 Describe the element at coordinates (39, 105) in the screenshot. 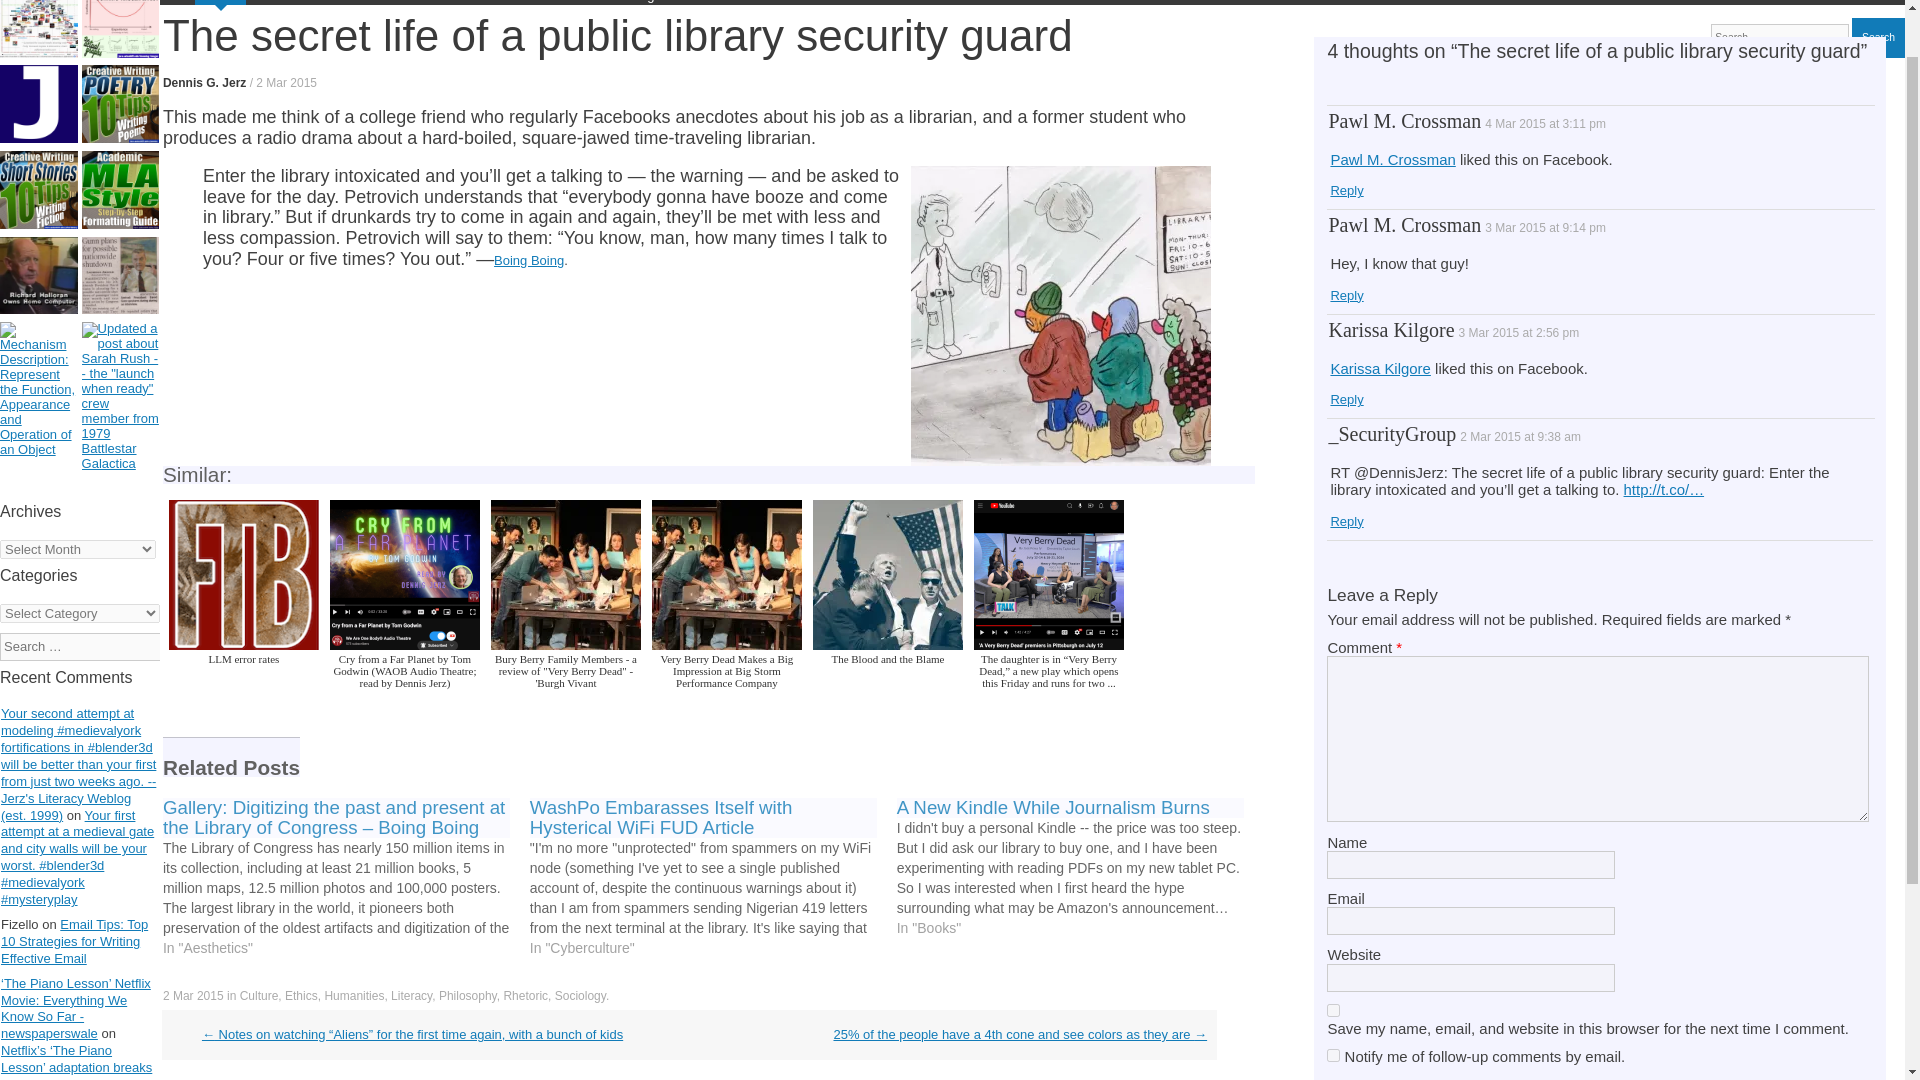

I see `What's a namber?` at that location.